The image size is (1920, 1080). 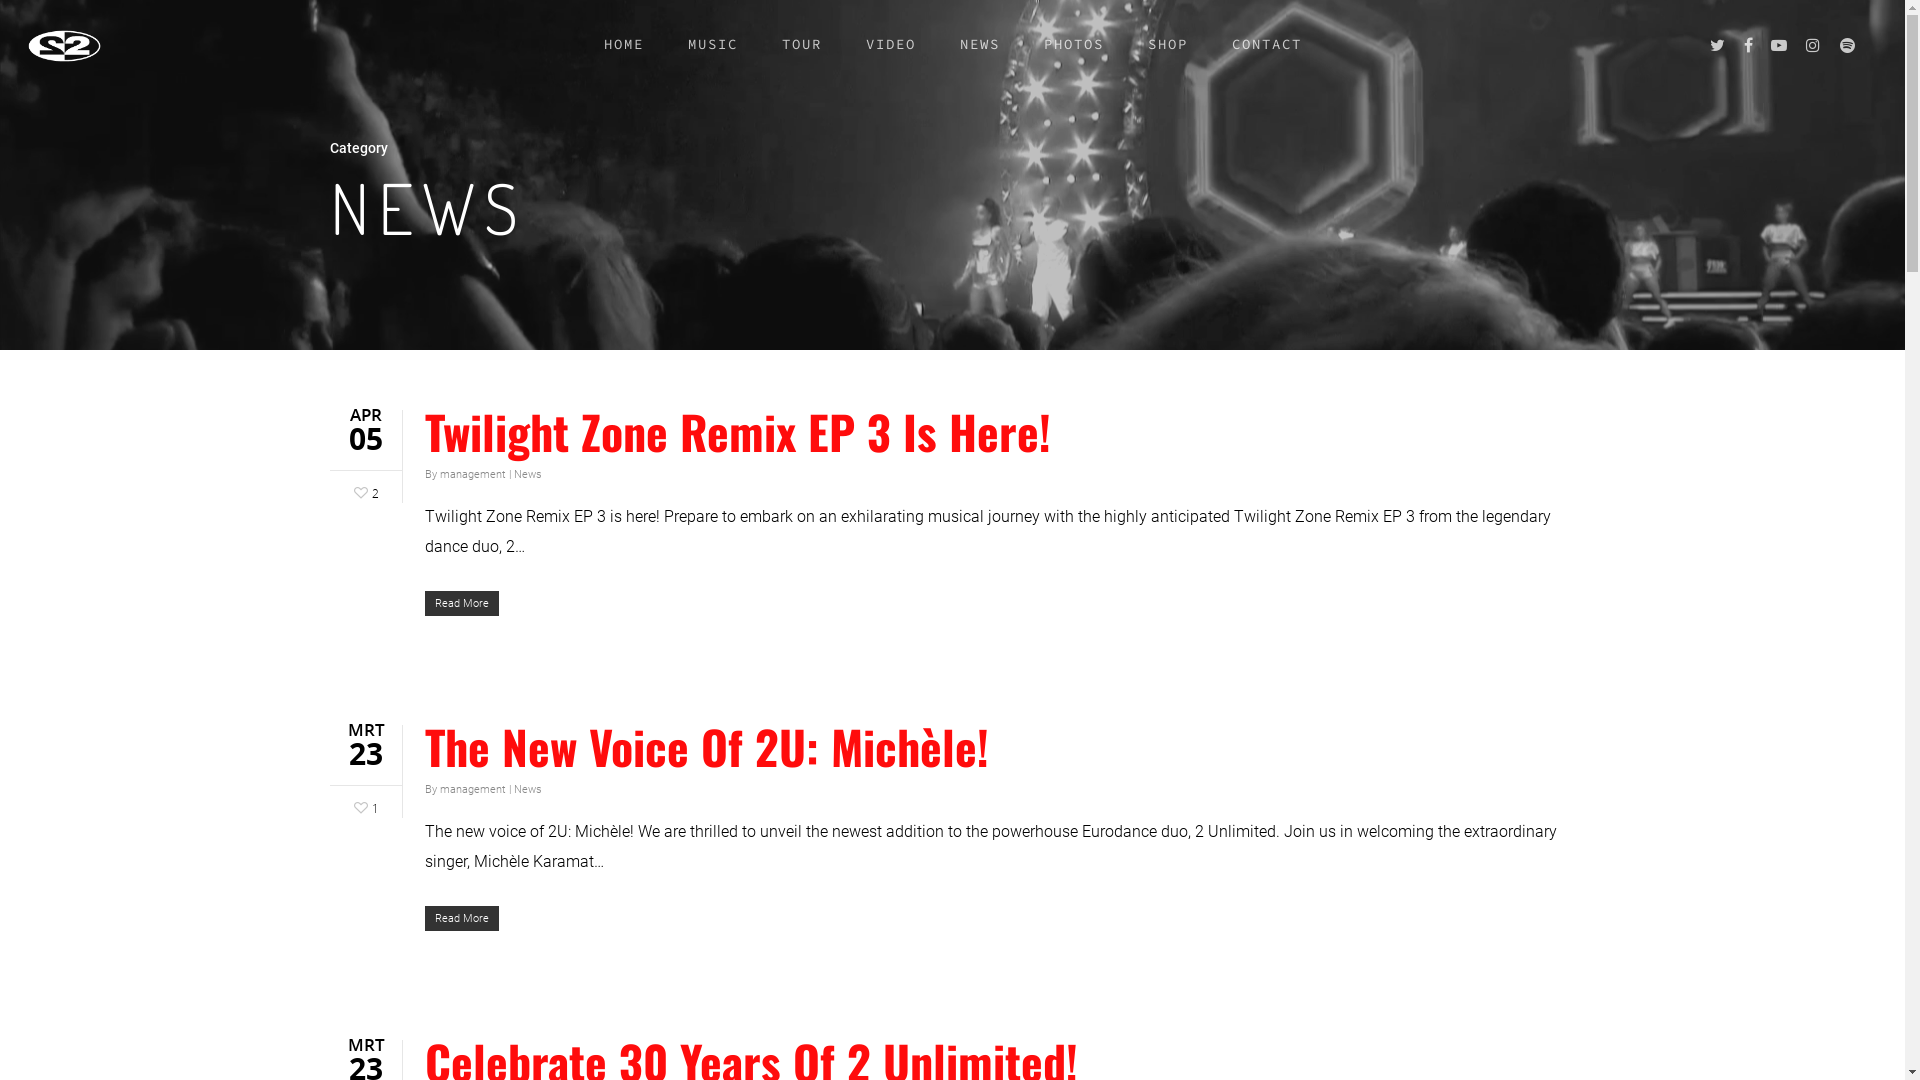 I want to click on NEWS, so click(x=980, y=60).